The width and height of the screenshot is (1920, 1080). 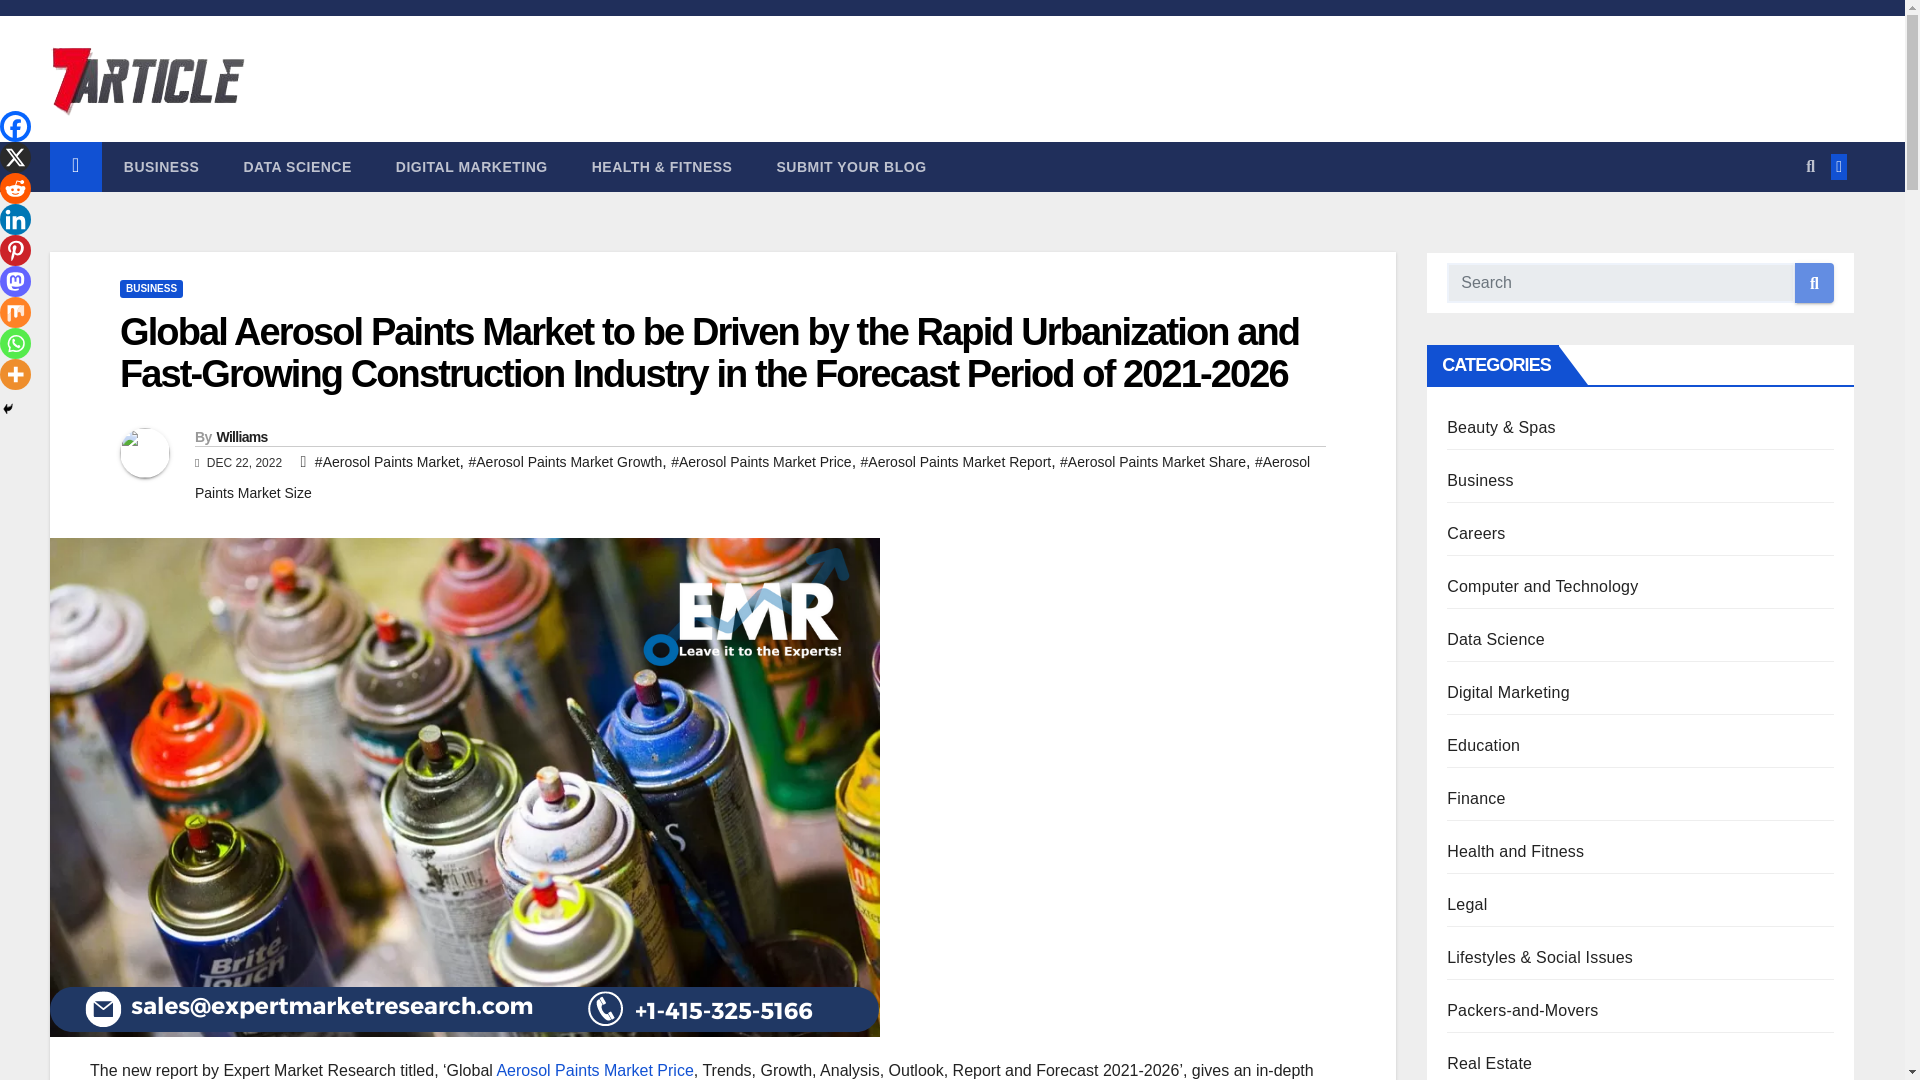 What do you see at coordinates (296, 166) in the screenshot?
I see `DATA SCIENCE` at bounding box center [296, 166].